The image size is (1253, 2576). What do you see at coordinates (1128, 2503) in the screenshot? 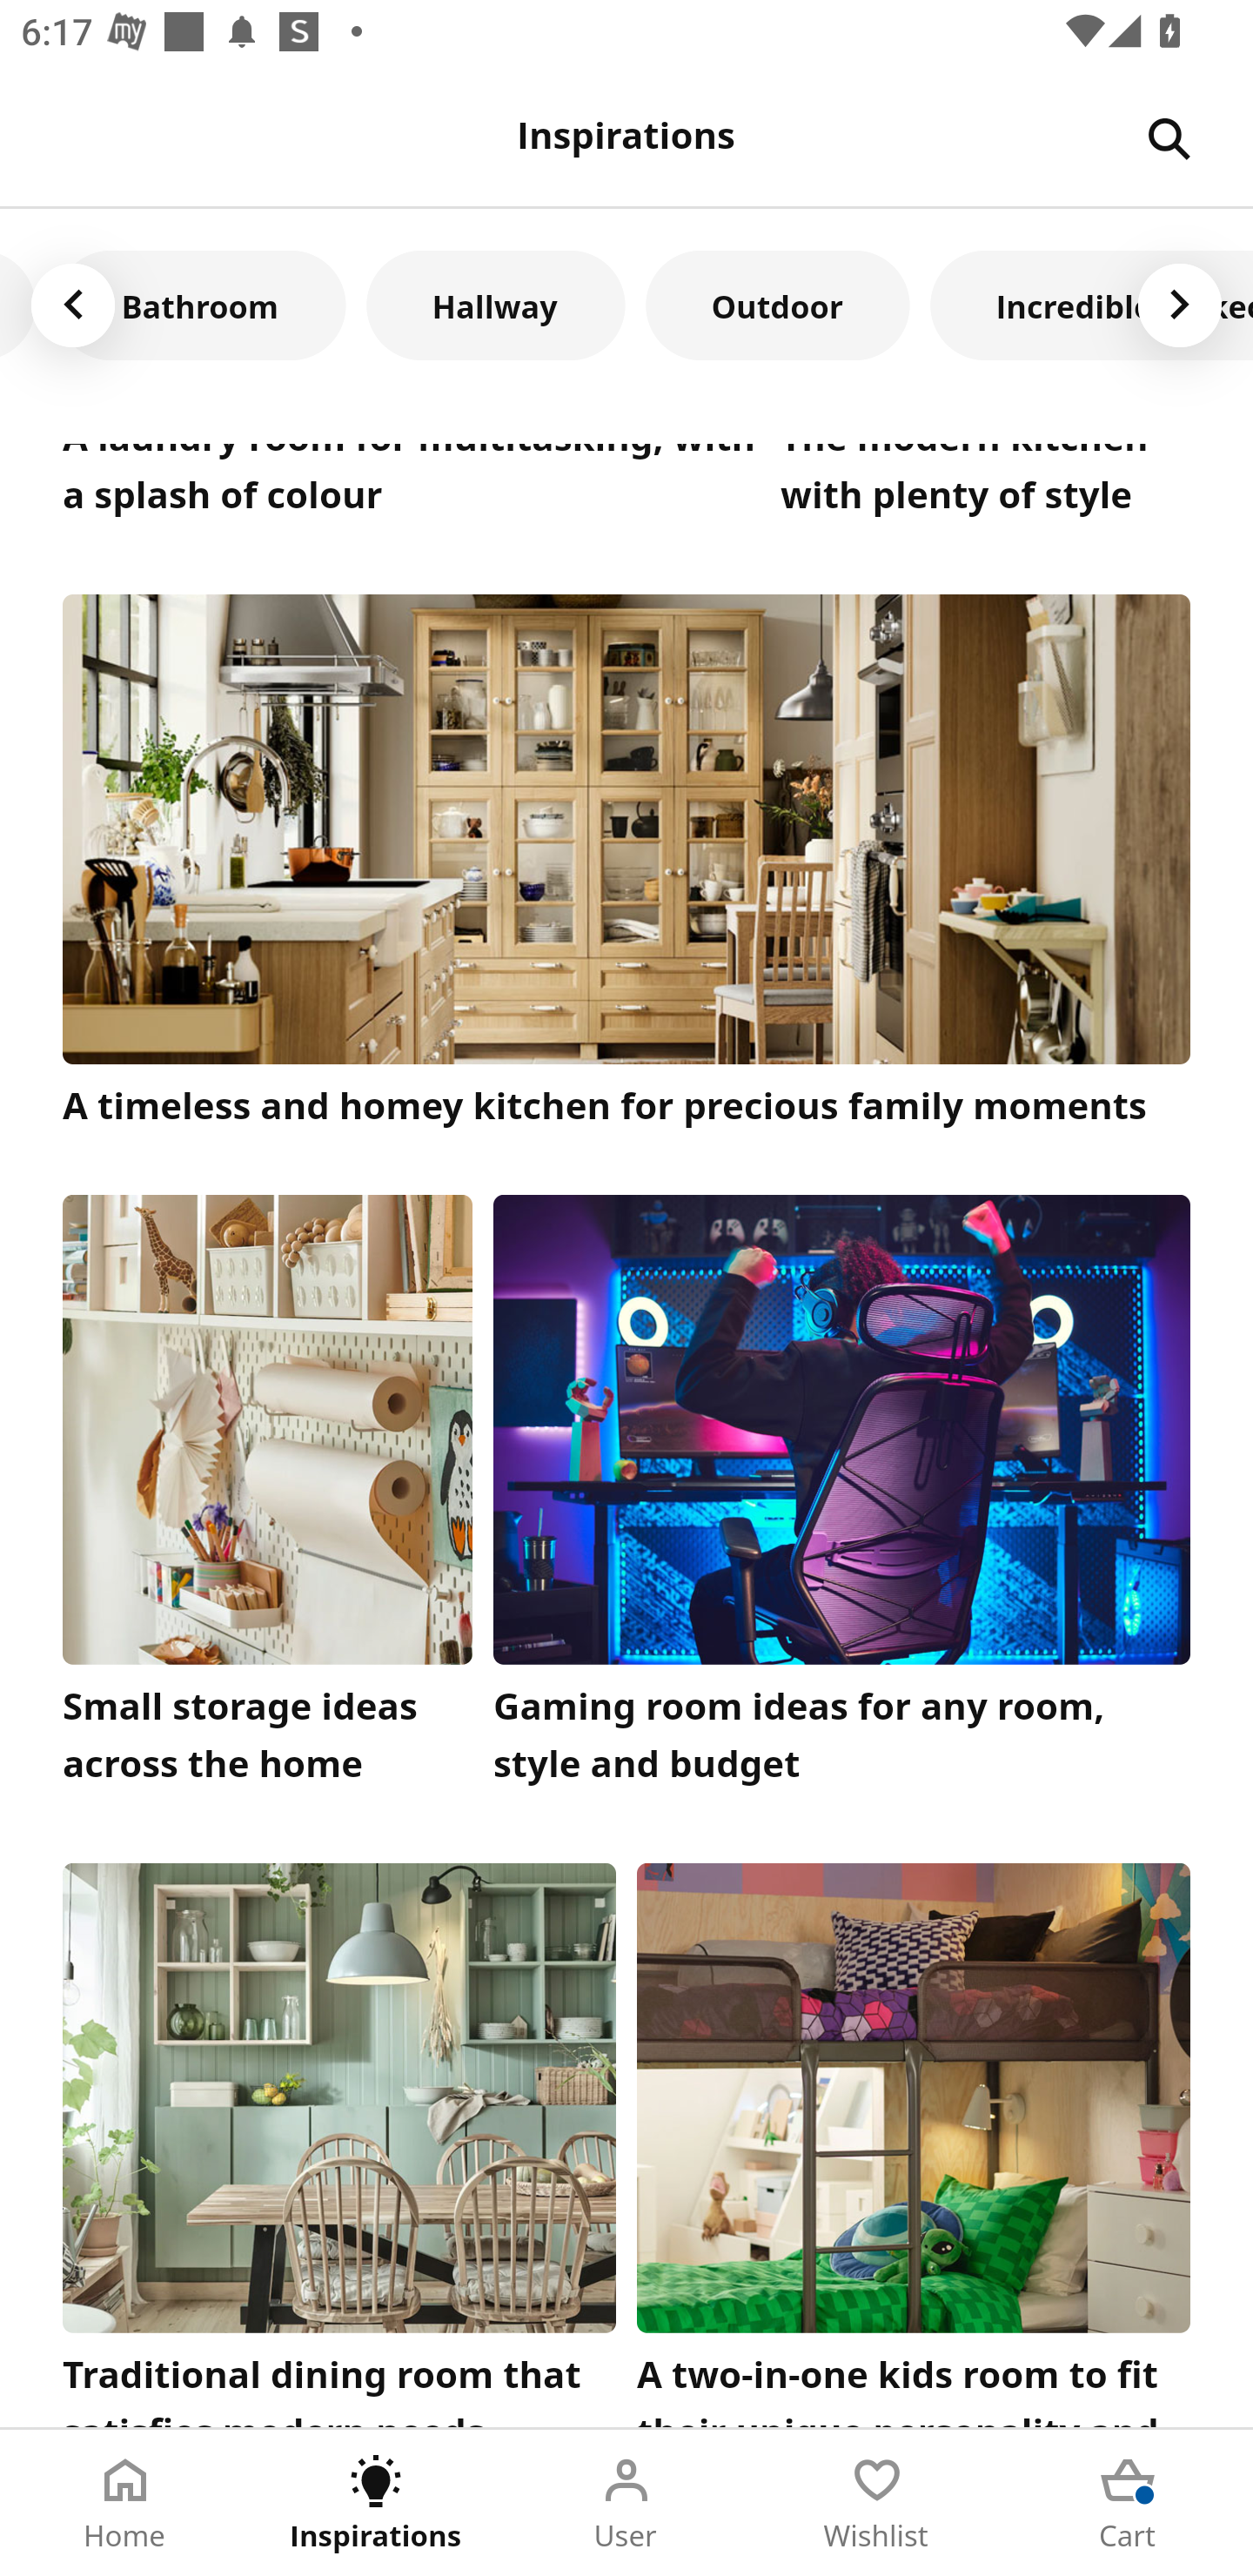
I see `Cart
Tab 5 of 5` at bounding box center [1128, 2503].